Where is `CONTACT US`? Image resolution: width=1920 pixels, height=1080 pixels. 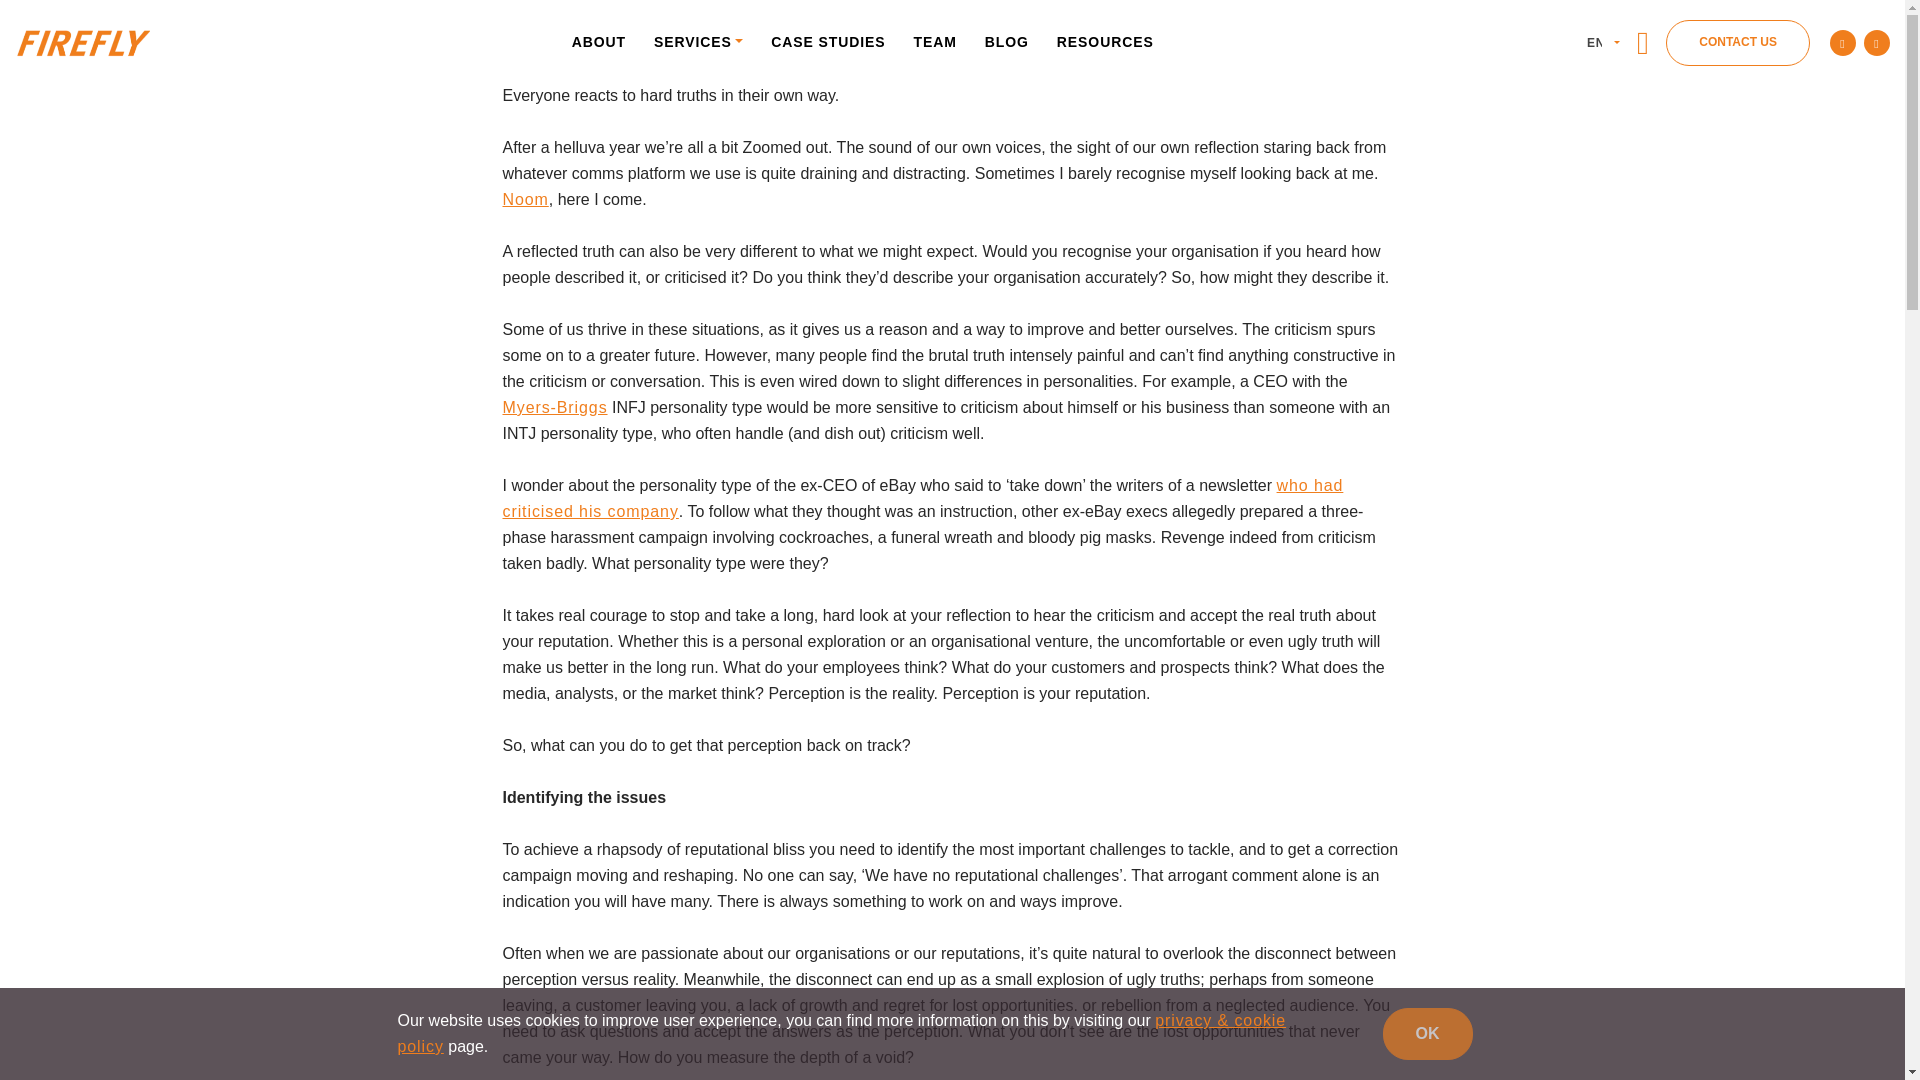
CONTACT US is located at coordinates (1738, 42).